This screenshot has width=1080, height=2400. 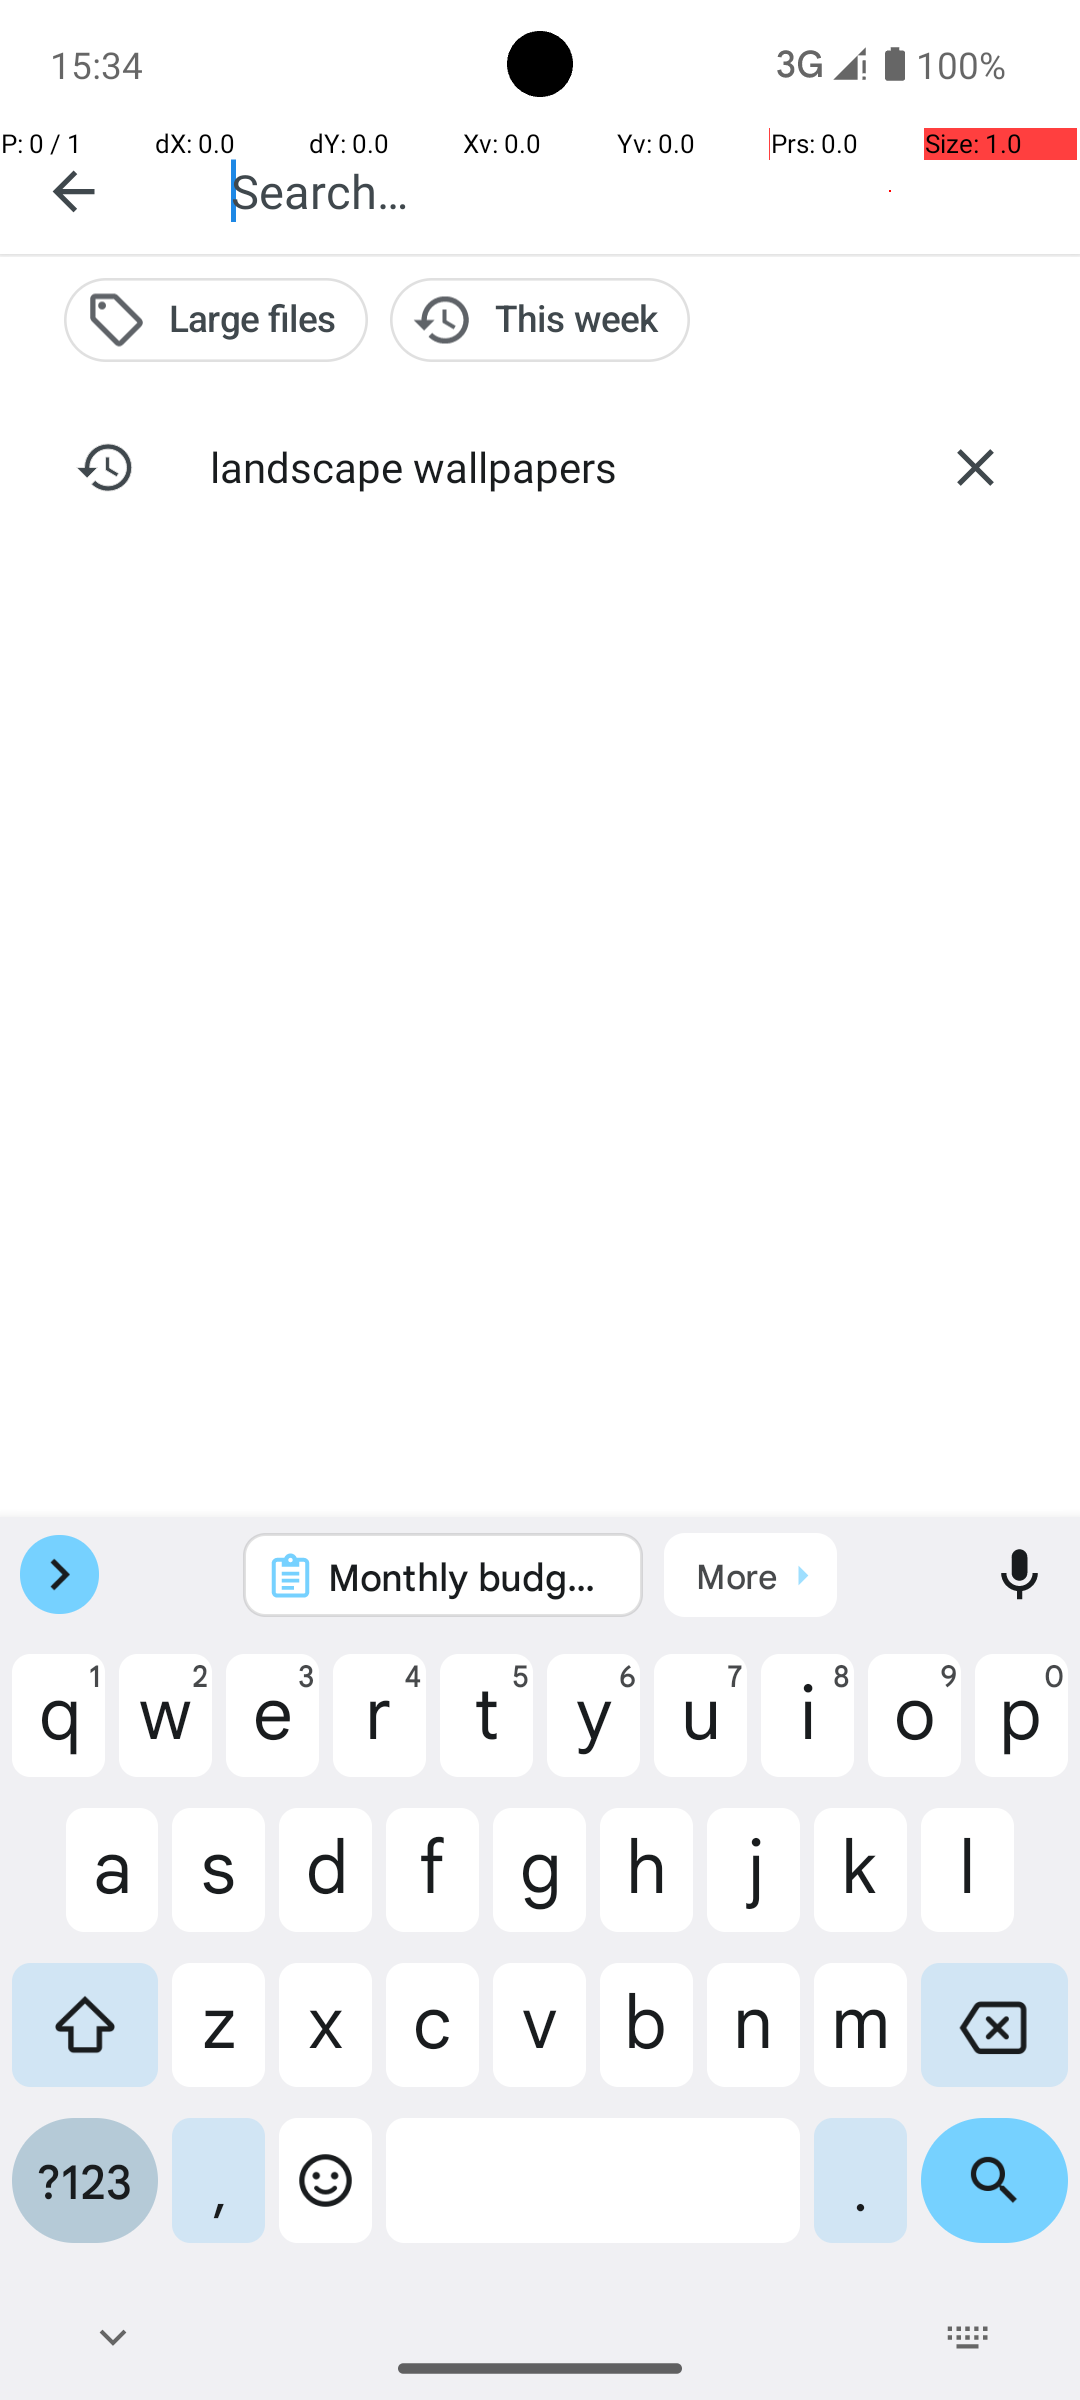 What do you see at coordinates (975, 467) in the screenshot?
I see `Delete search history landscape wallpapers` at bounding box center [975, 467].